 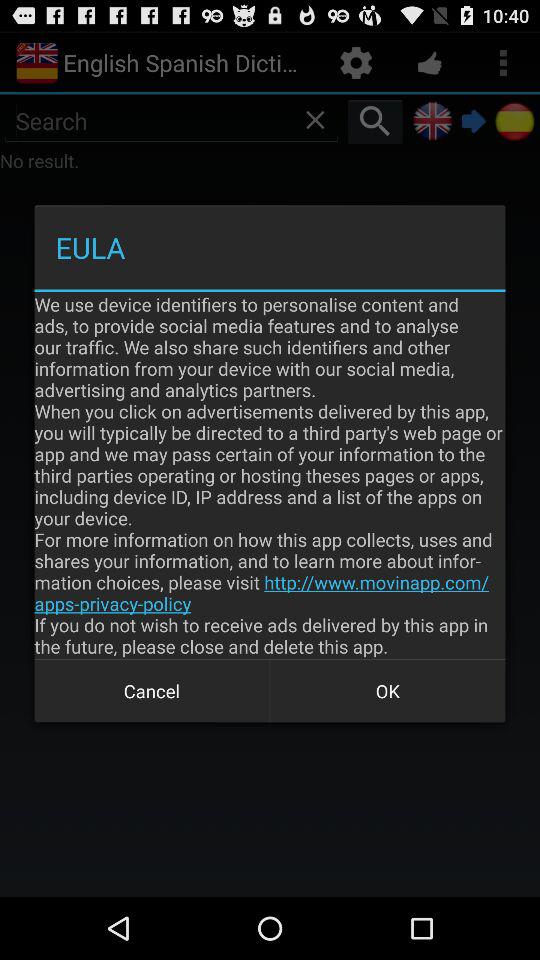 What do you see at coordinates (388, 690) in the screenshot?
I see `scroll until ok item` at bounding box center [388, 690].